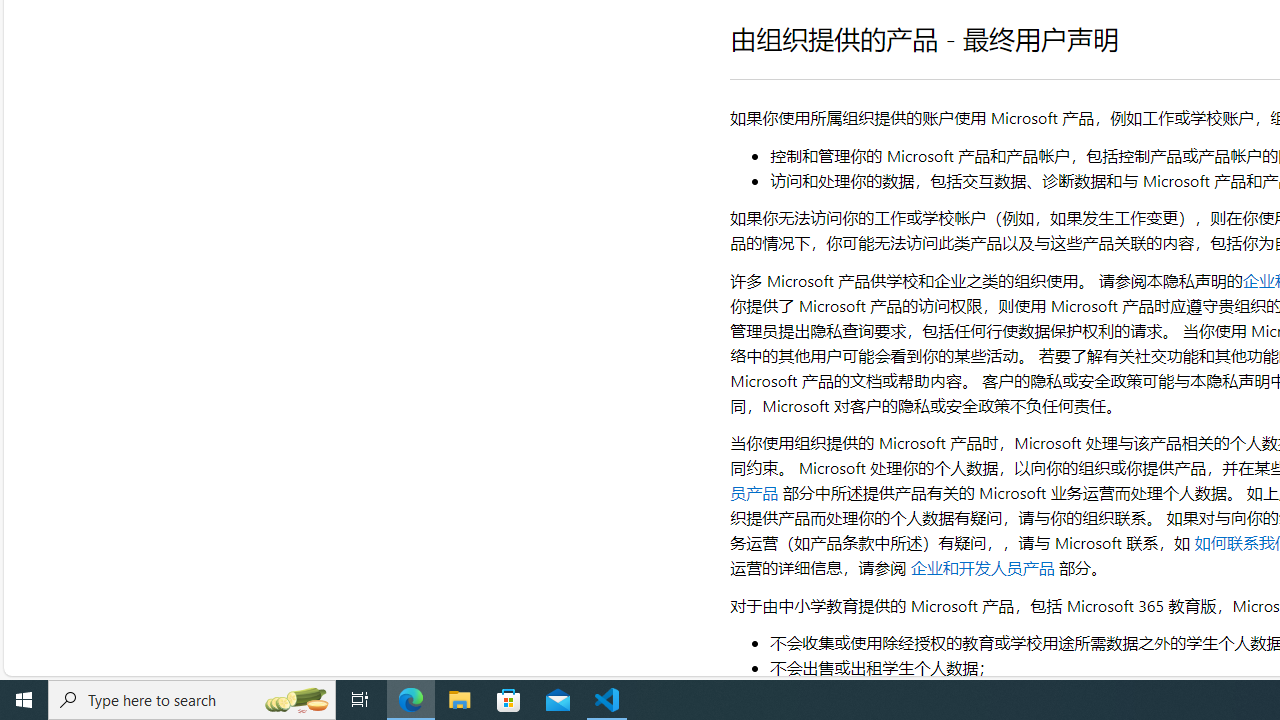 The height and width of the screenshot is (720, 1280). I want to click on Start, so click(24, 700).